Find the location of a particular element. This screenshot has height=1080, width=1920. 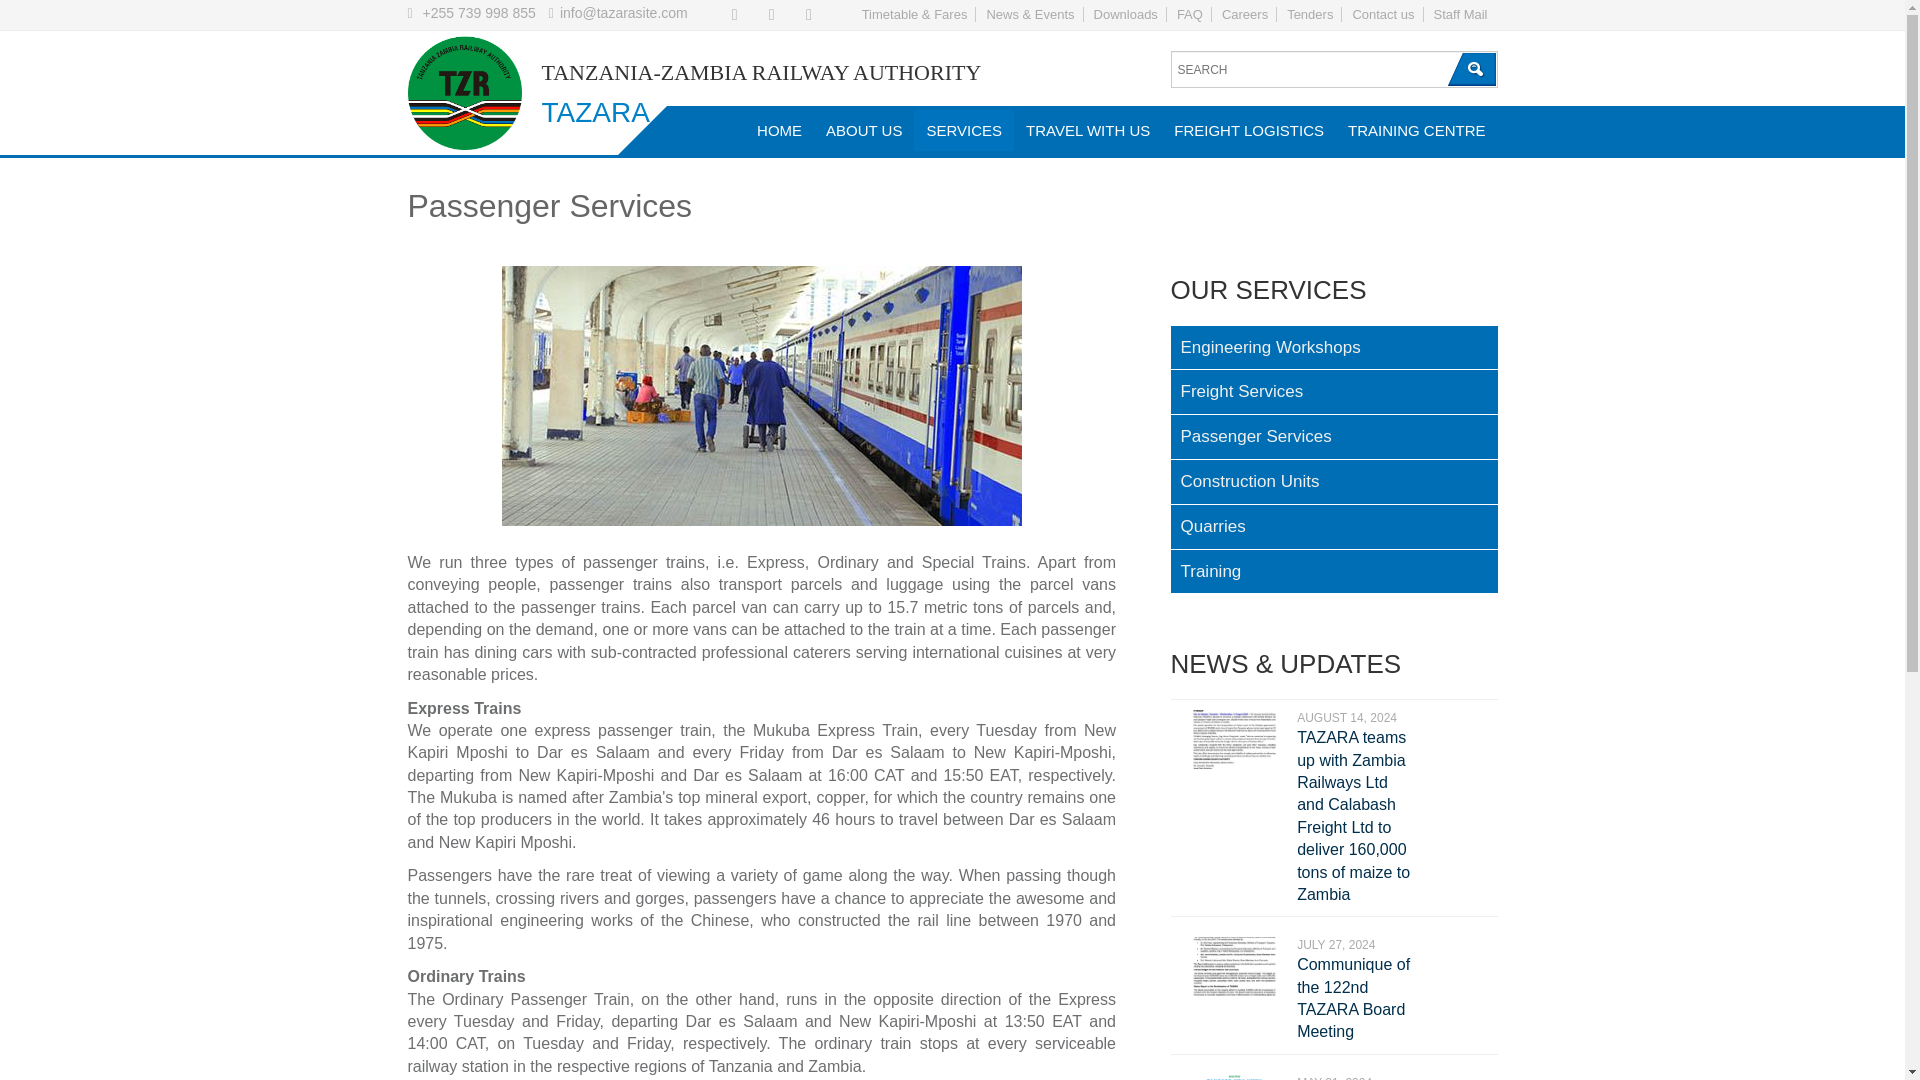

Enter the terms you wish to search for. is located at coordinates (1333, 68).